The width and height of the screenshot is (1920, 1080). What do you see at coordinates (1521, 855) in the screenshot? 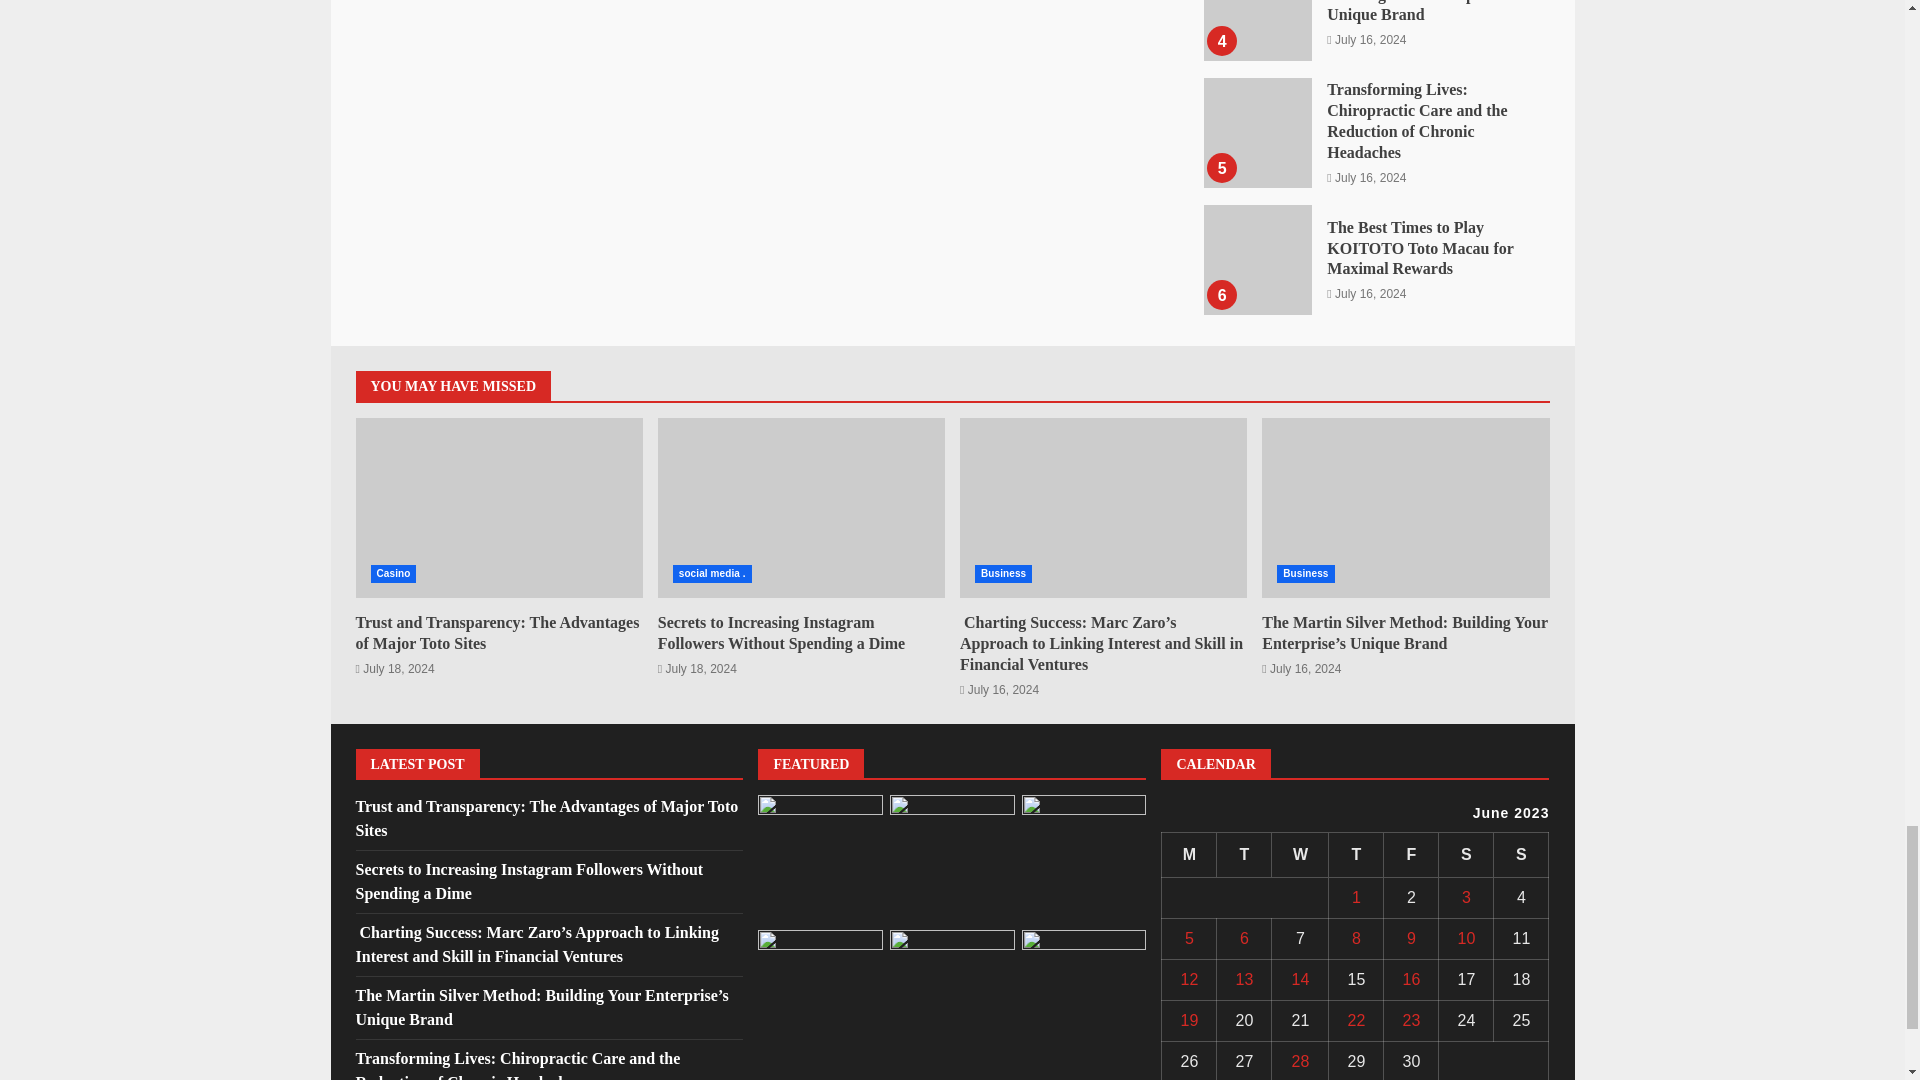
I see `Sunday` at bounding box center [1521, 855].